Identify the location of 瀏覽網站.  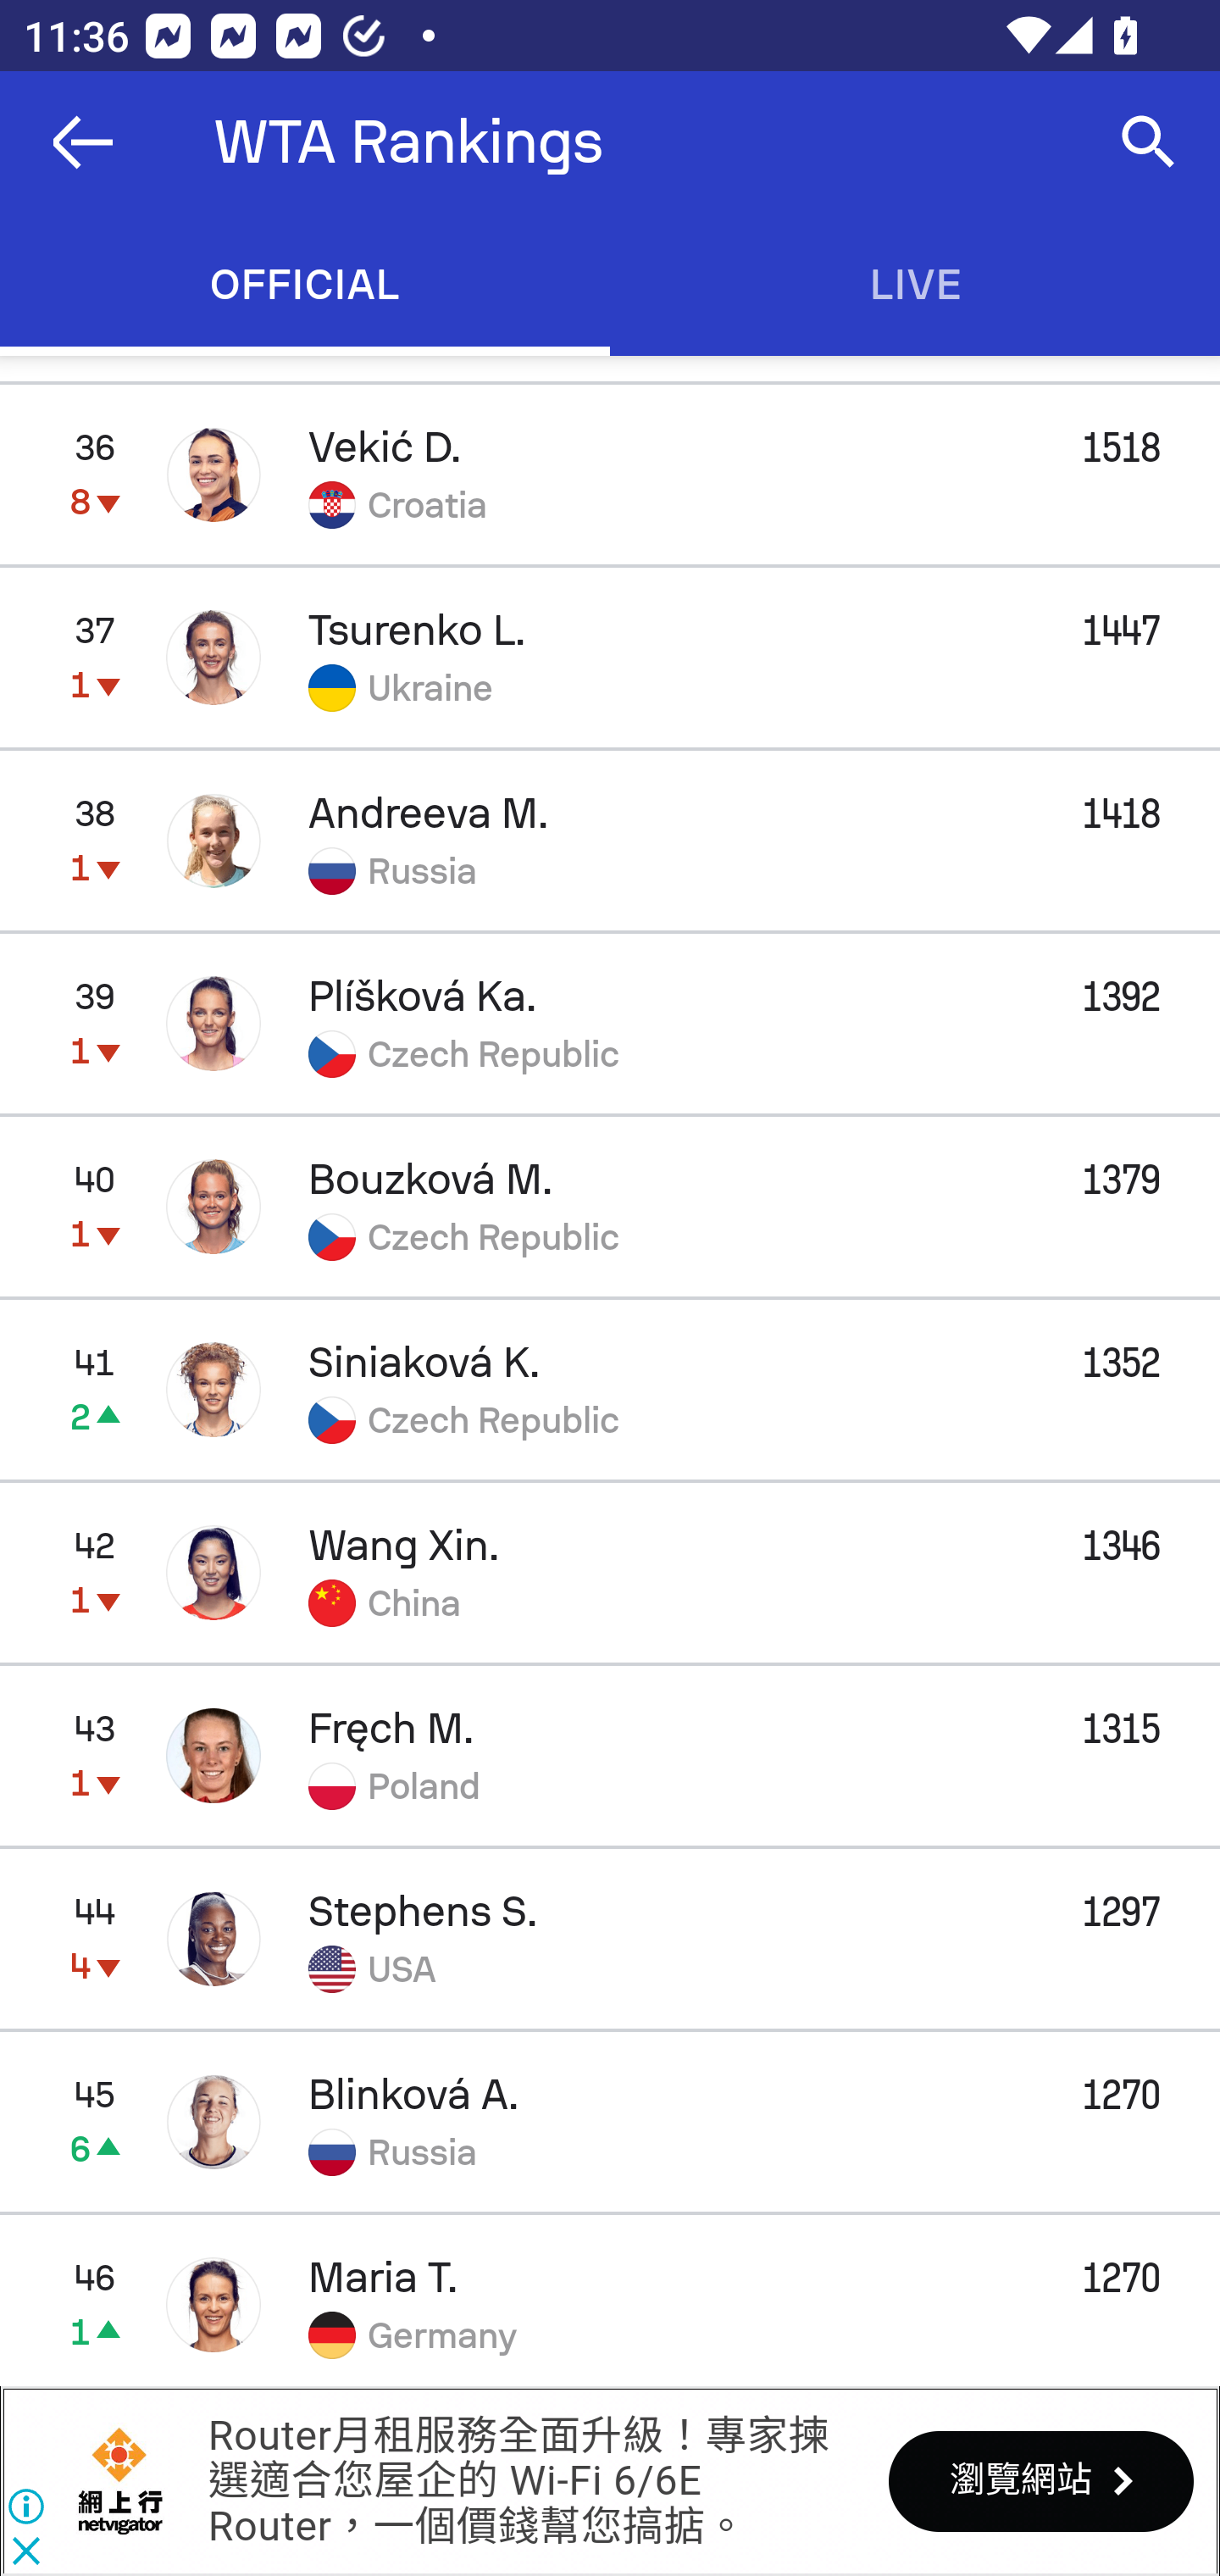
(1040, 2480).